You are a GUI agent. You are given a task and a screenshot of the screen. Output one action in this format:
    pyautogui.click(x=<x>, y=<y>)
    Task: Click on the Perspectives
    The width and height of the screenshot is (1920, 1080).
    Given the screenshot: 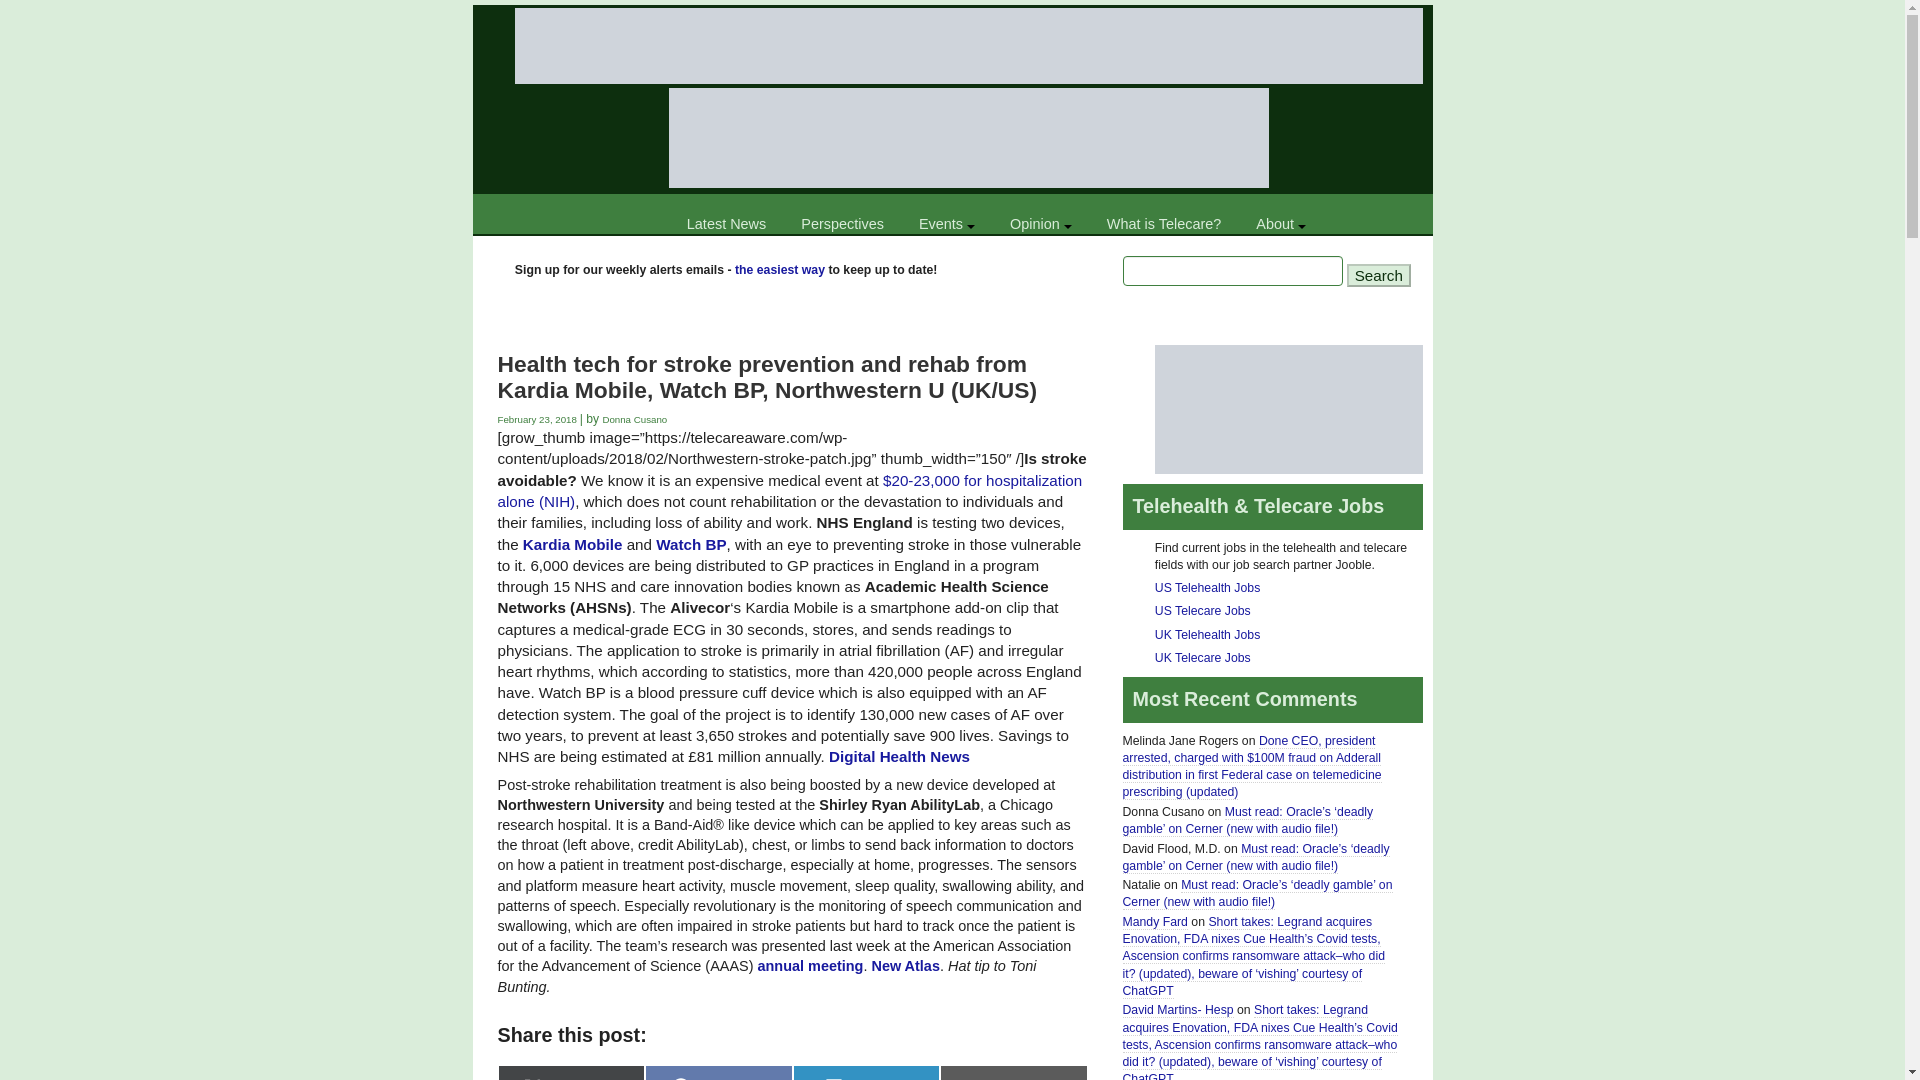 What is the action you would take?
    pyautogui.click(x=842, y=224)
    